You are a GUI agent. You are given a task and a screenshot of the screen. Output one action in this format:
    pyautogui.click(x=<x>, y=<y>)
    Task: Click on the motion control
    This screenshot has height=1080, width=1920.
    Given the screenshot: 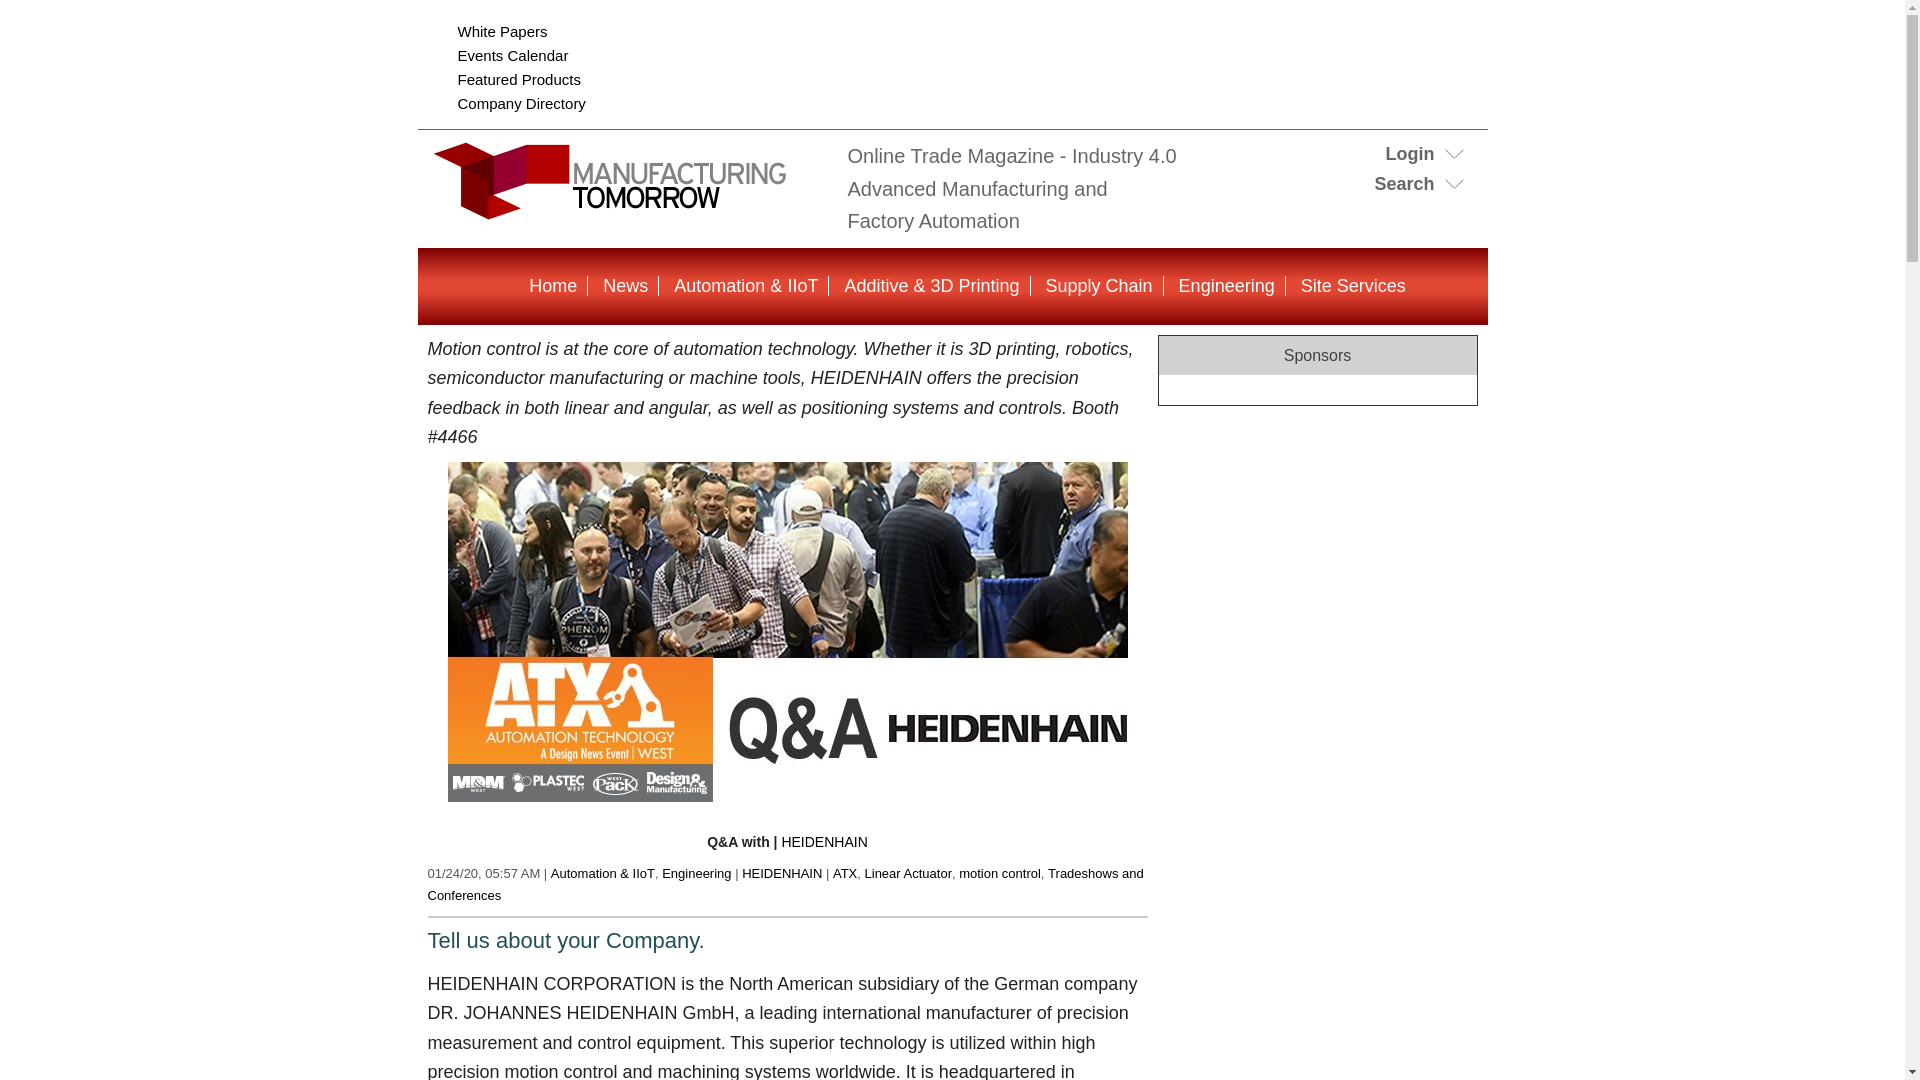 What is the action you would take?
    pyautogui.click(x=999, y=874)
    